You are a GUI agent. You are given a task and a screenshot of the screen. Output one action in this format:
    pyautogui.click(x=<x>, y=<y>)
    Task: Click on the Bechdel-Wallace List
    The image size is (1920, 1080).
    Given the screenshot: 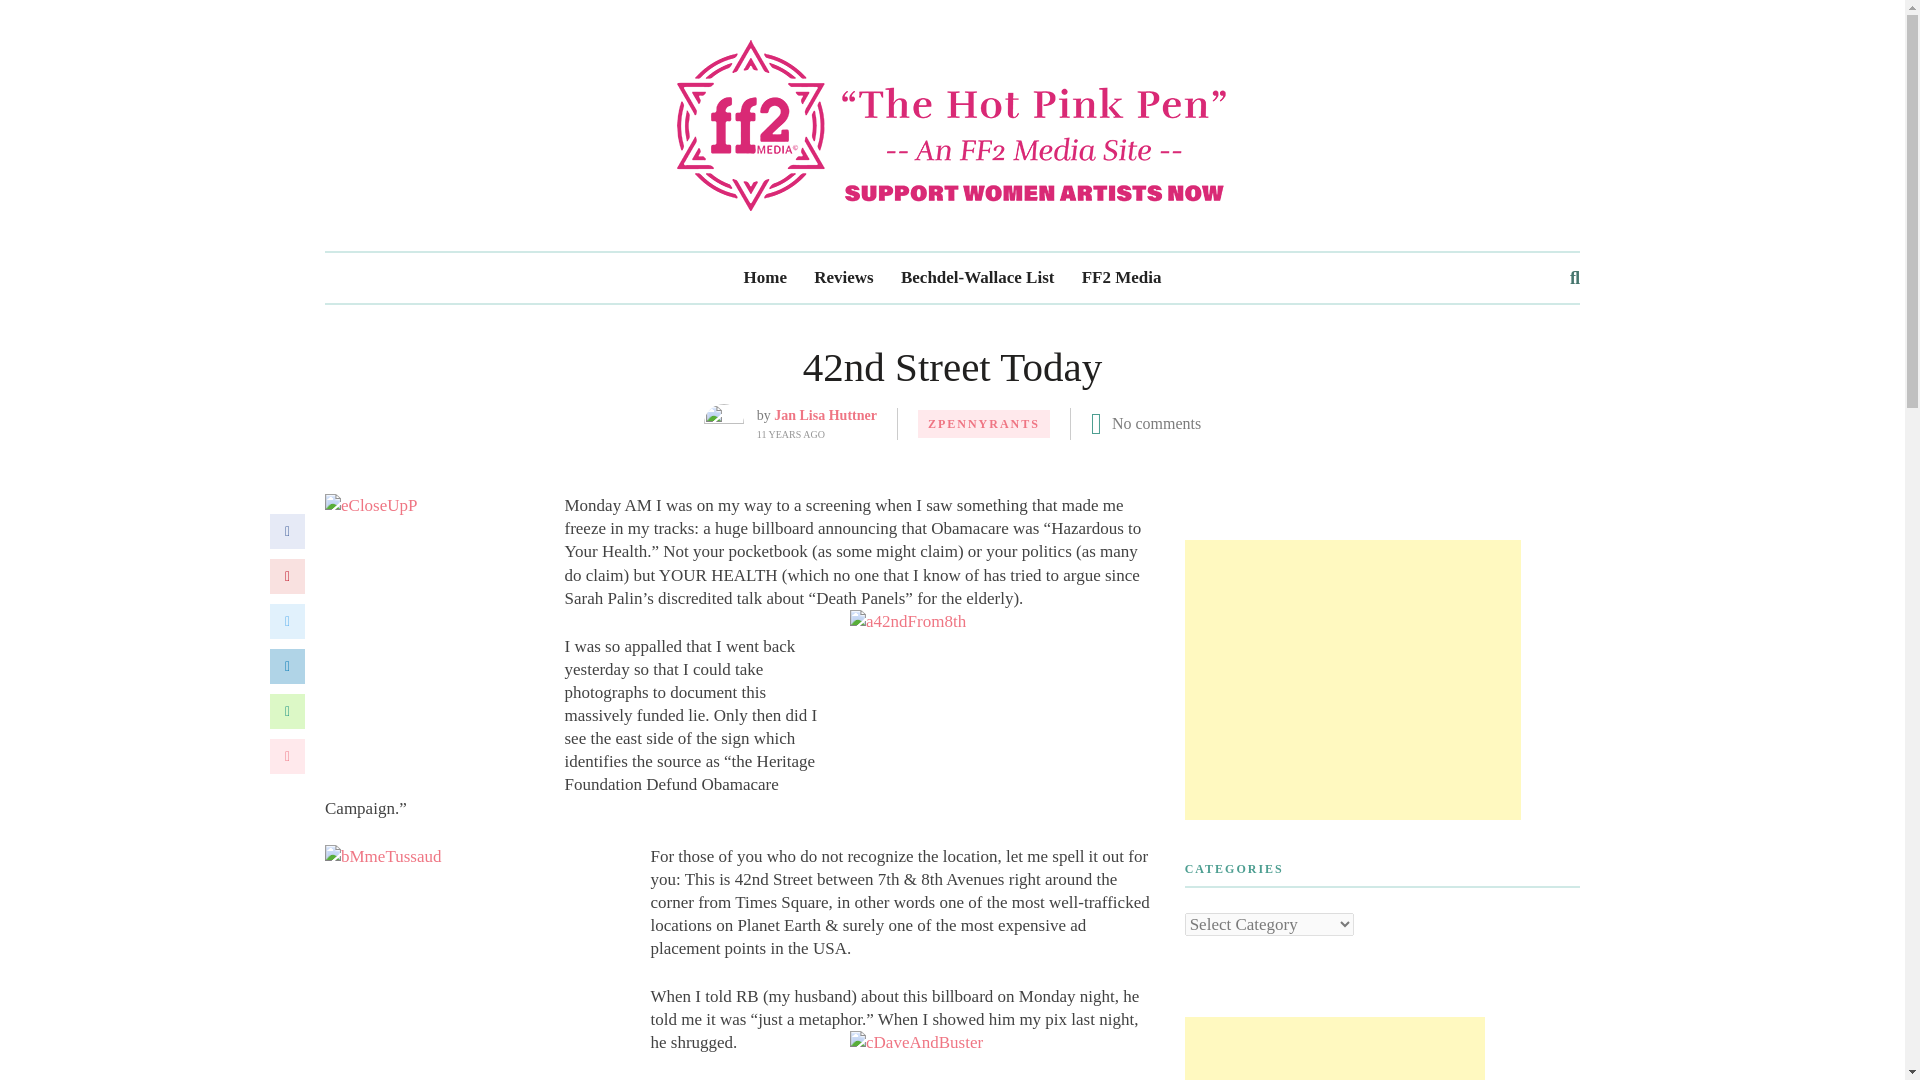 What is the action you would take?
    pyautogui.click(x=977, y=278)
    